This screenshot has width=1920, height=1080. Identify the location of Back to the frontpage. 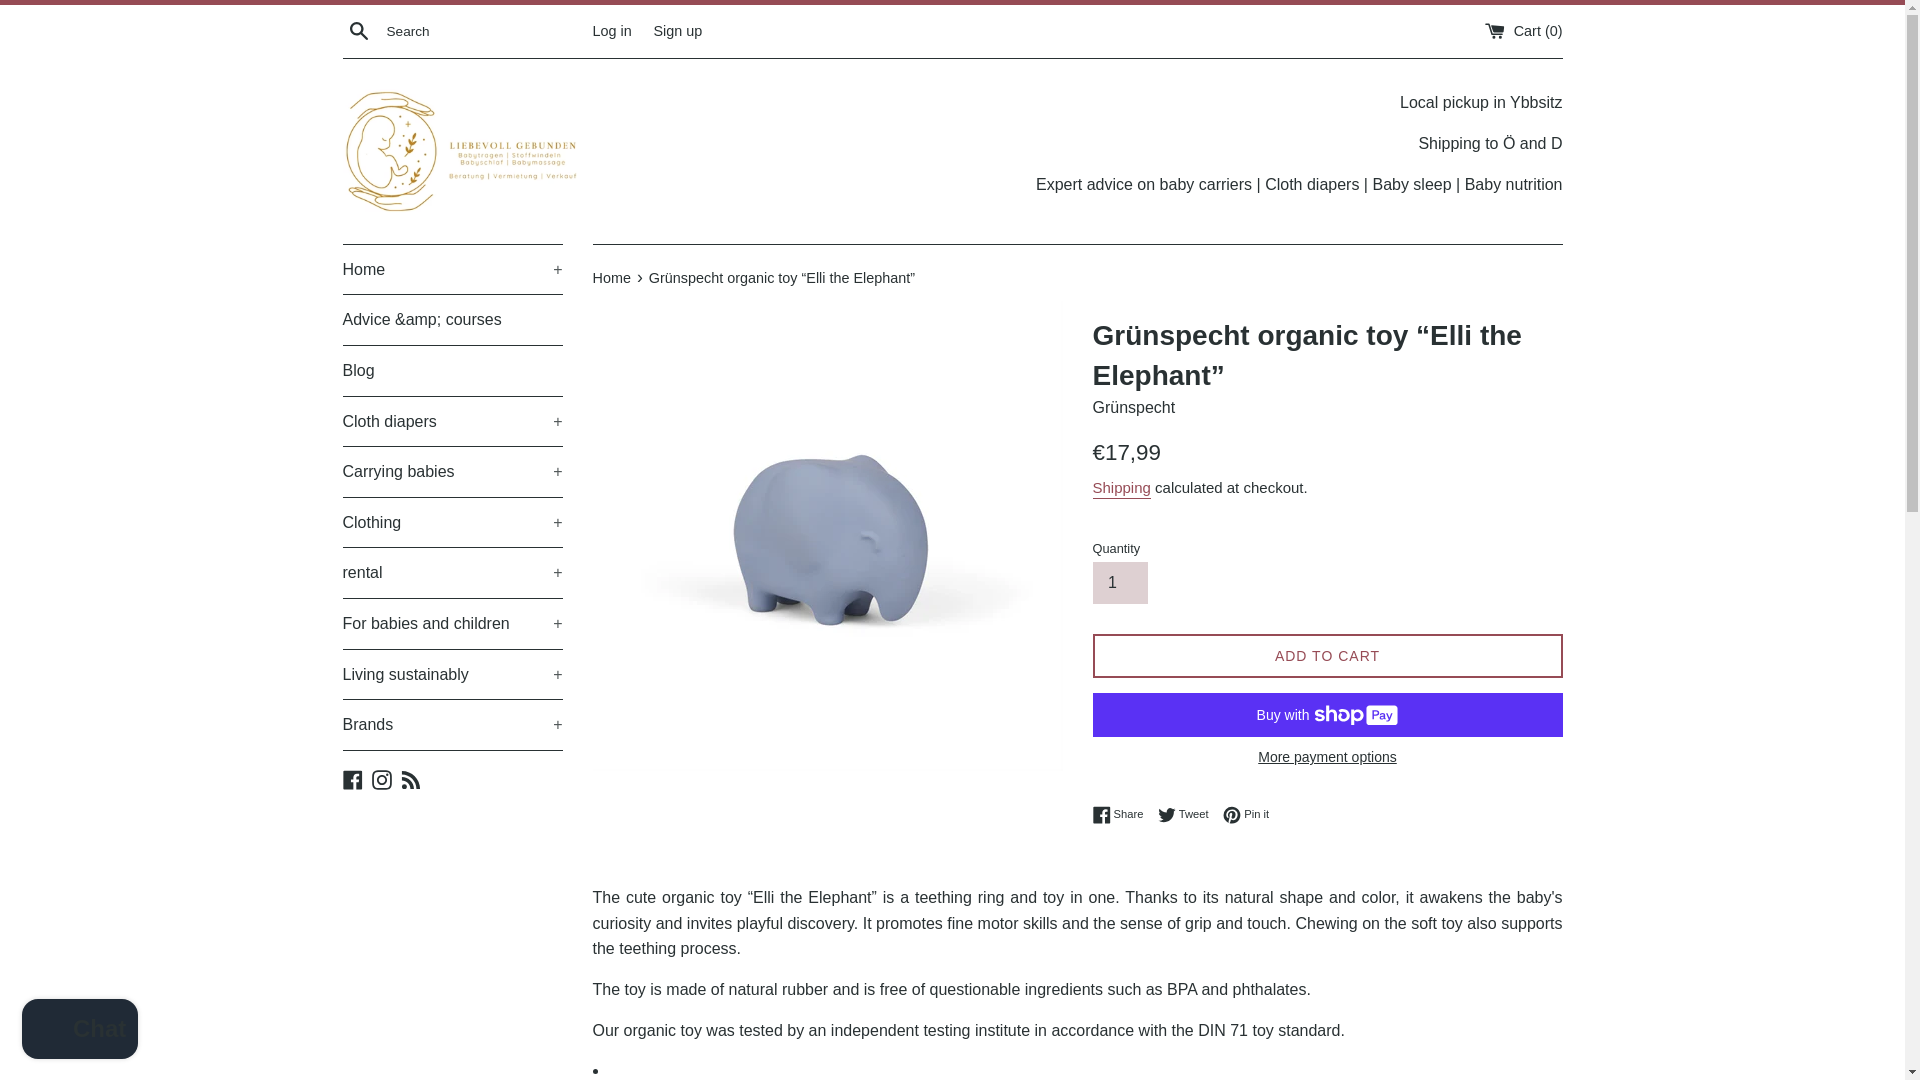
(612, 278).